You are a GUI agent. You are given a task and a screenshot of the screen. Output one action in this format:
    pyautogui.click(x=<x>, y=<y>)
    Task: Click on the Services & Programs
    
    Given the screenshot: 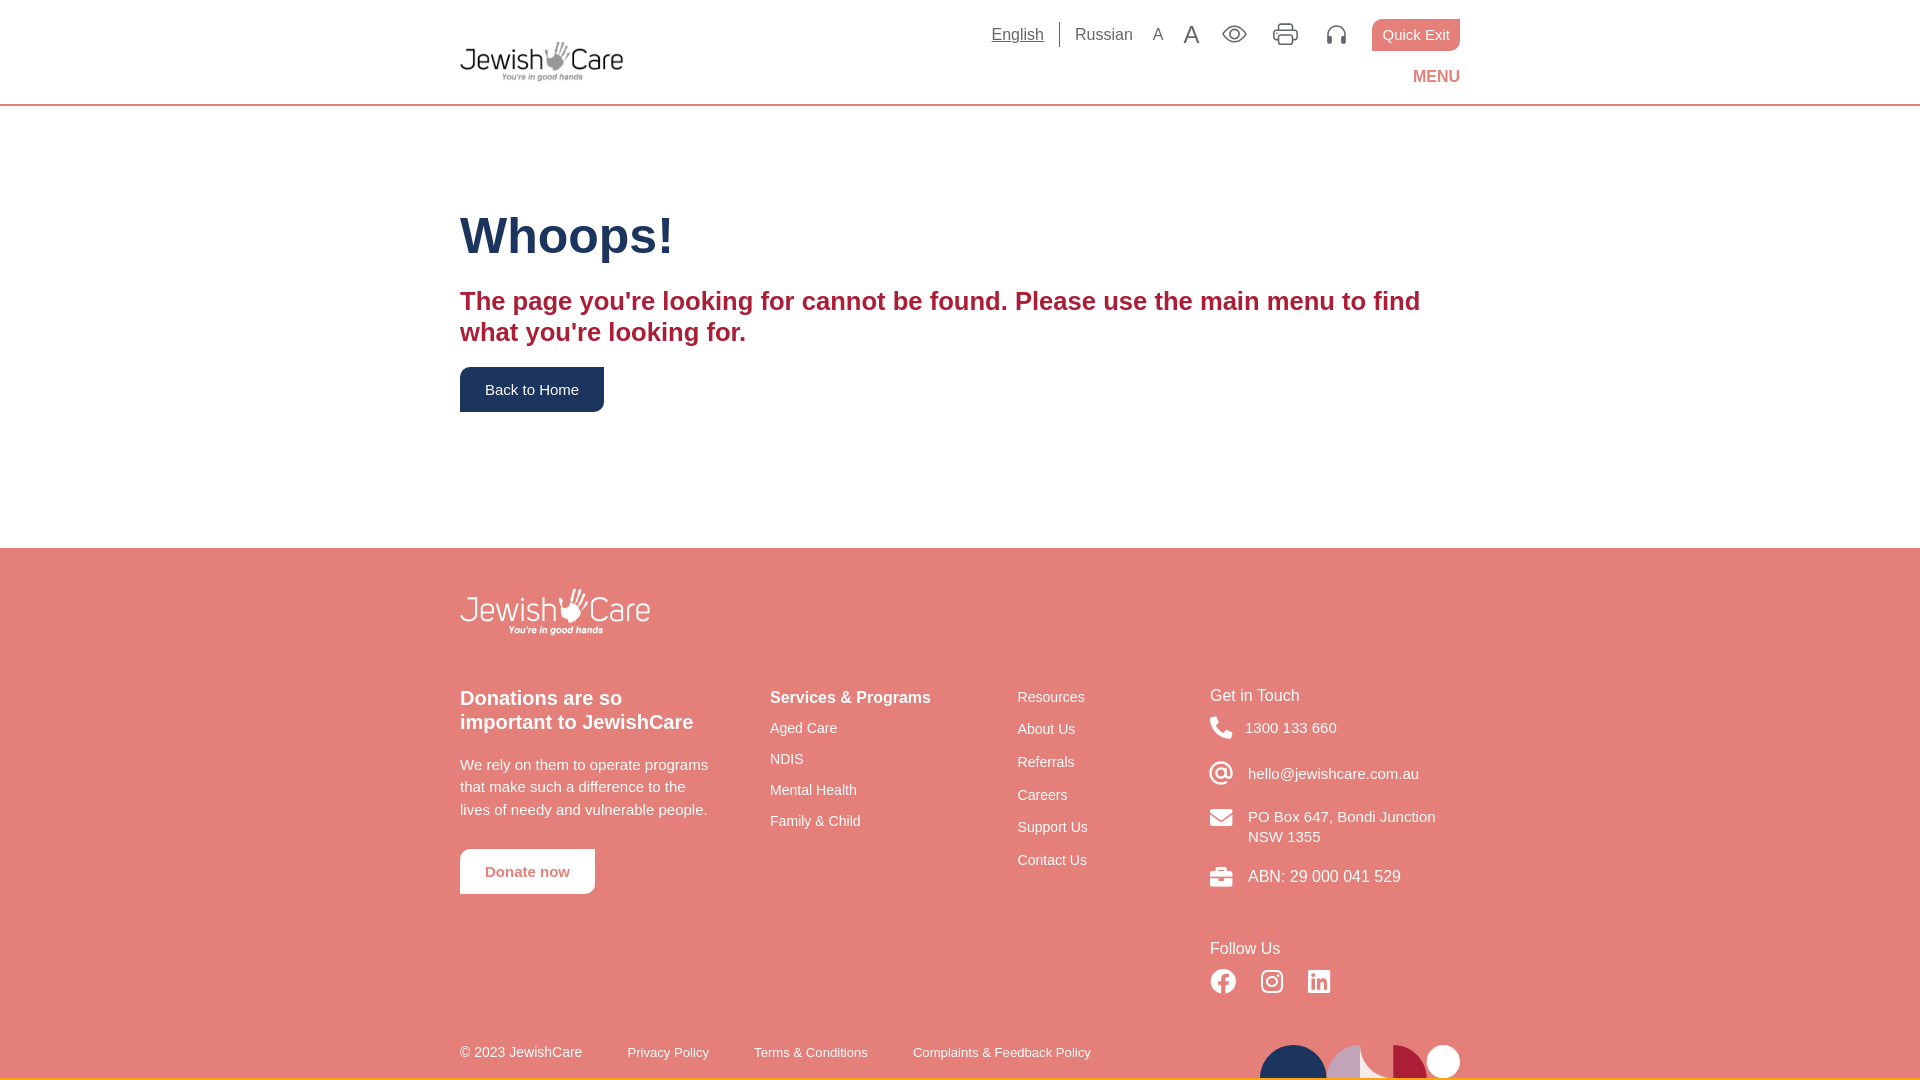 What is the action you would take?
    pyautogui.click(x=850, y=698)
    